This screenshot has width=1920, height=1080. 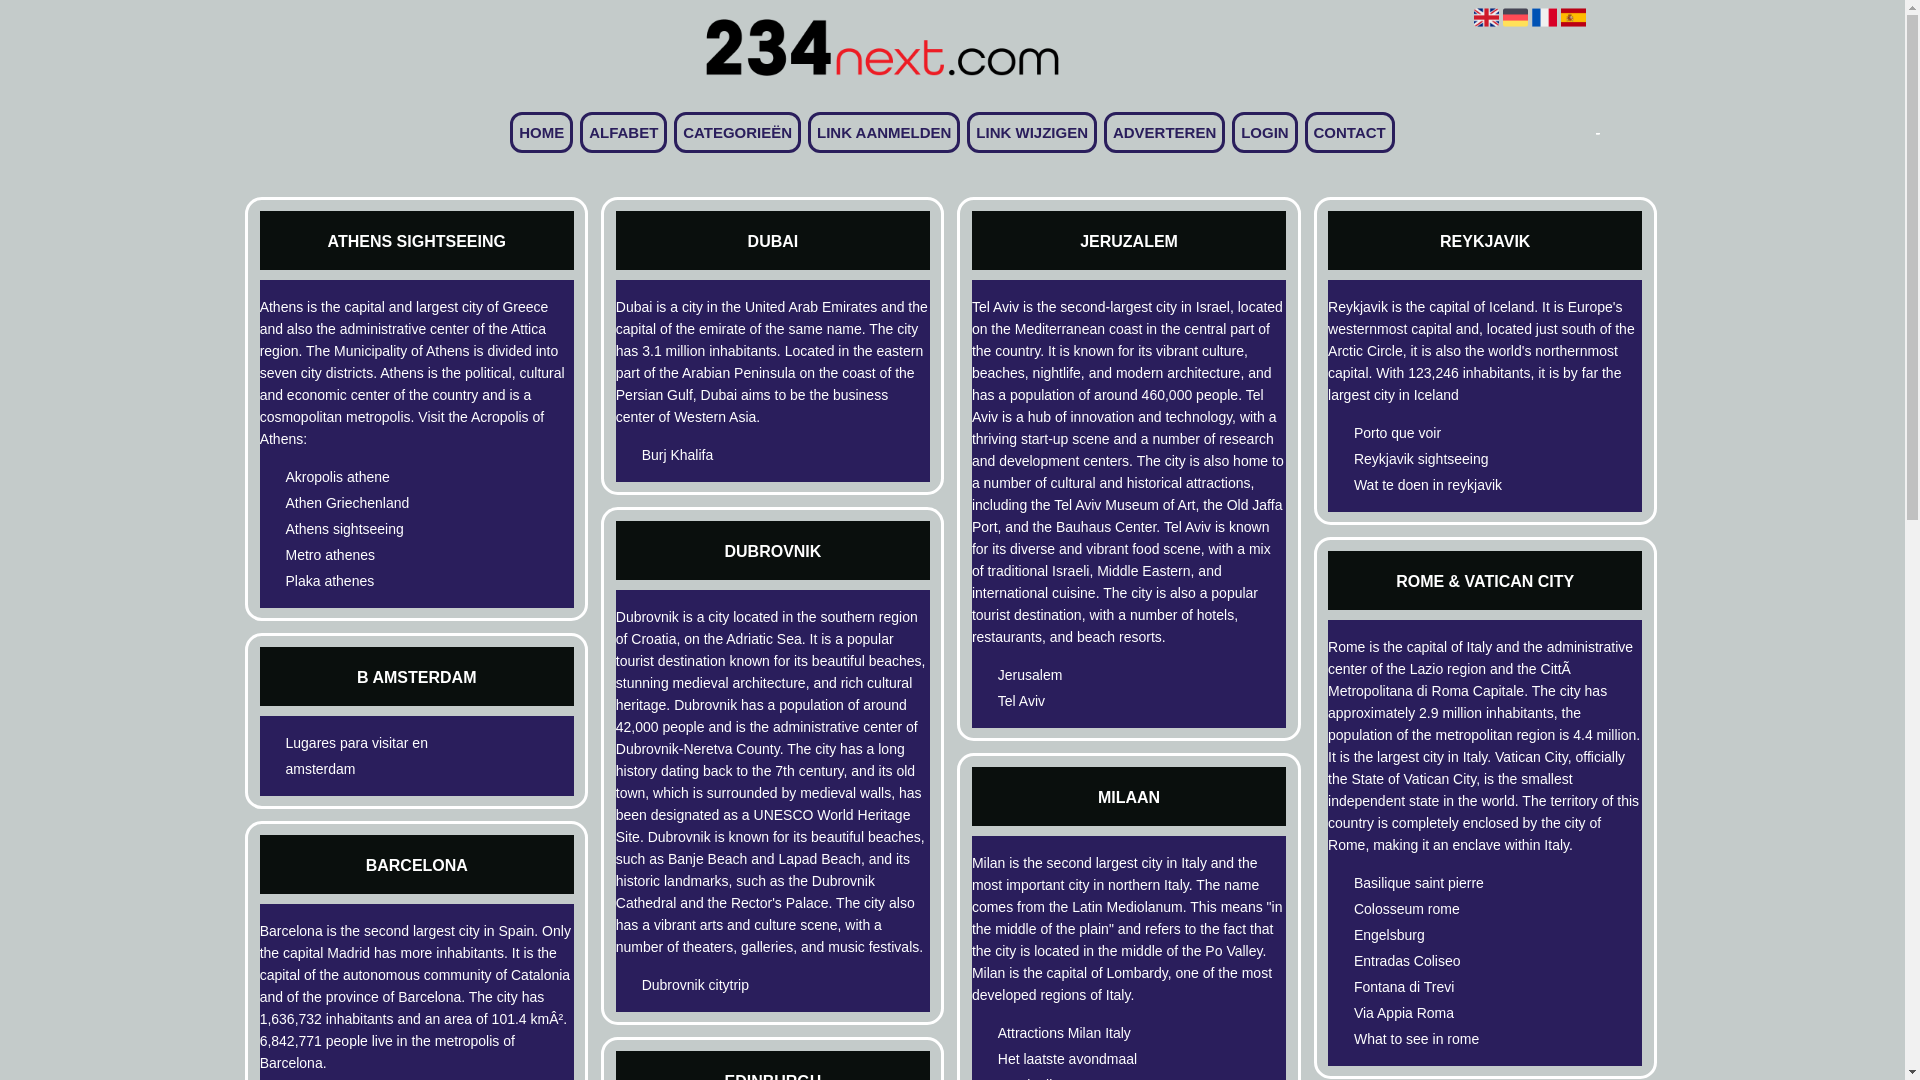 What do you see at coordinates (382, 555) in the screenshot?
I see `Metro athenes` at bounding box center [382, 555].